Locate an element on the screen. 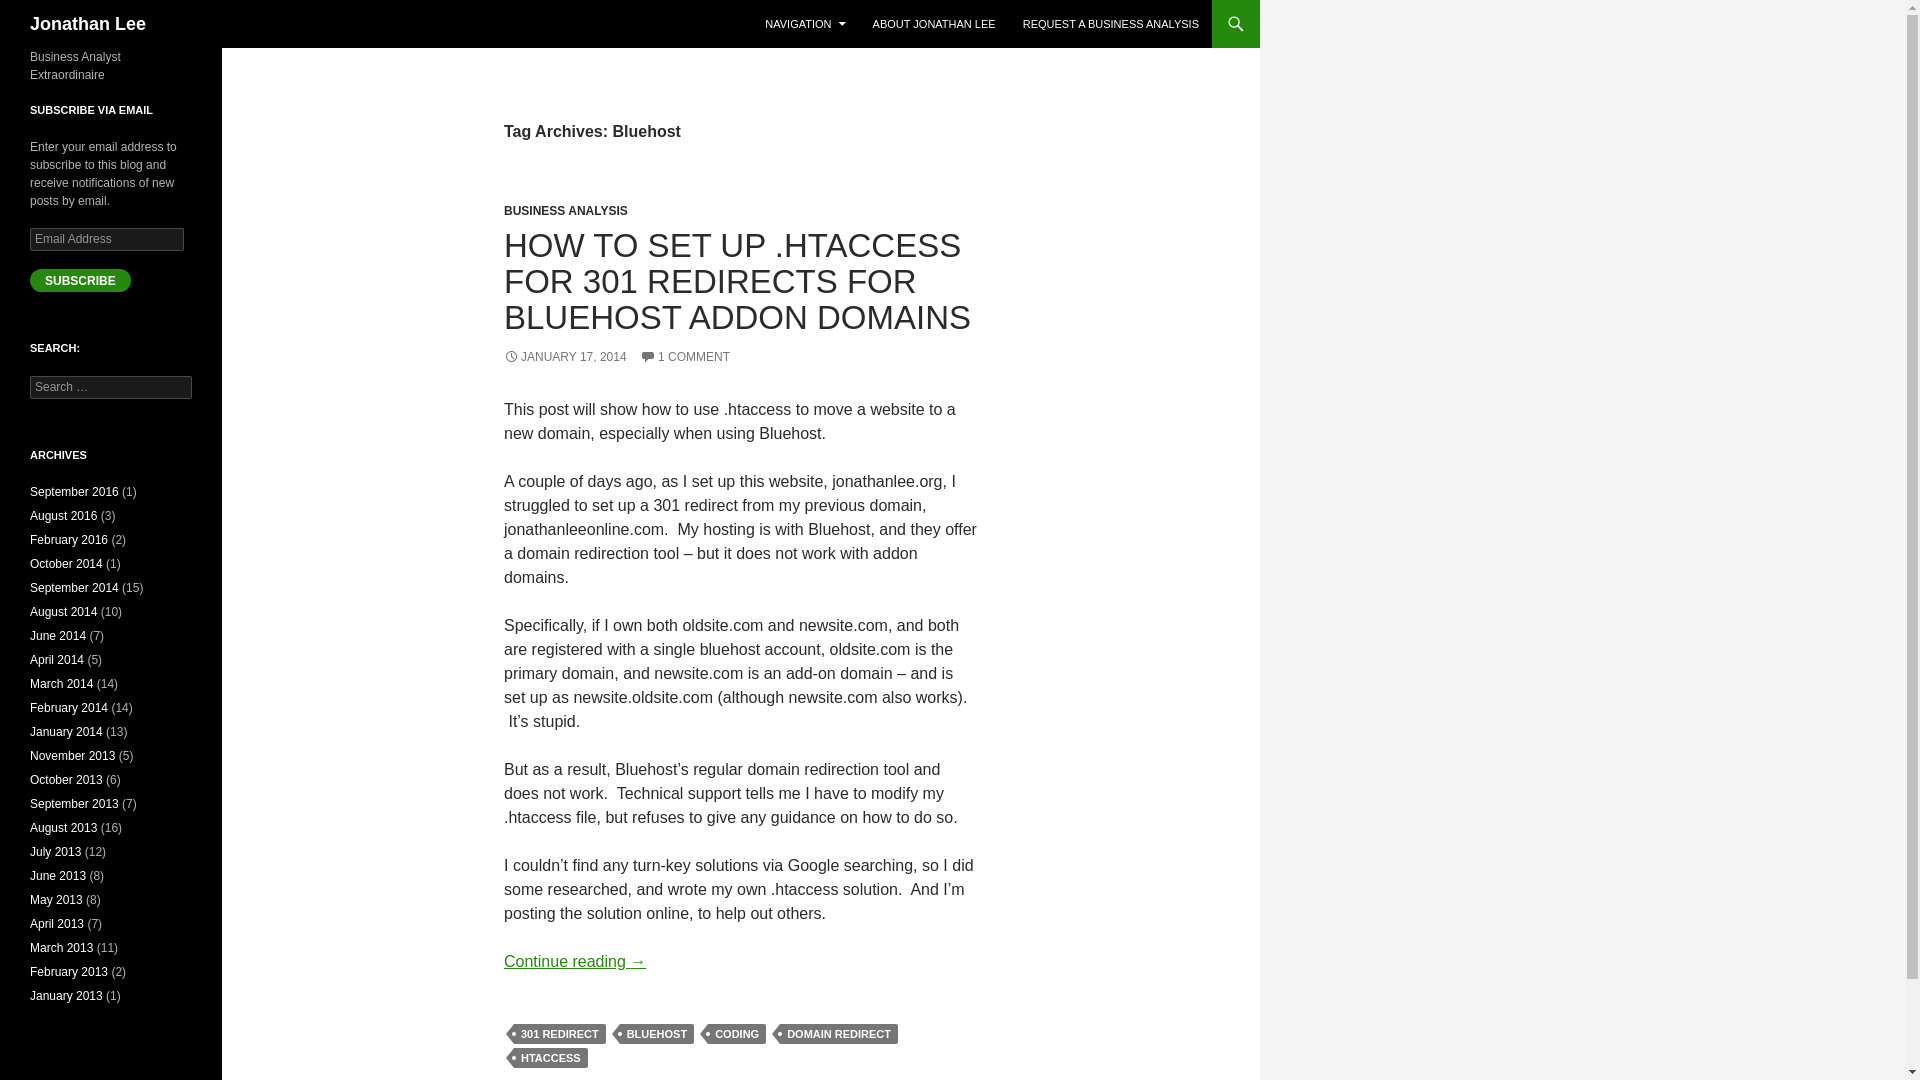  October 2013 is located at coordinates (66, 780).